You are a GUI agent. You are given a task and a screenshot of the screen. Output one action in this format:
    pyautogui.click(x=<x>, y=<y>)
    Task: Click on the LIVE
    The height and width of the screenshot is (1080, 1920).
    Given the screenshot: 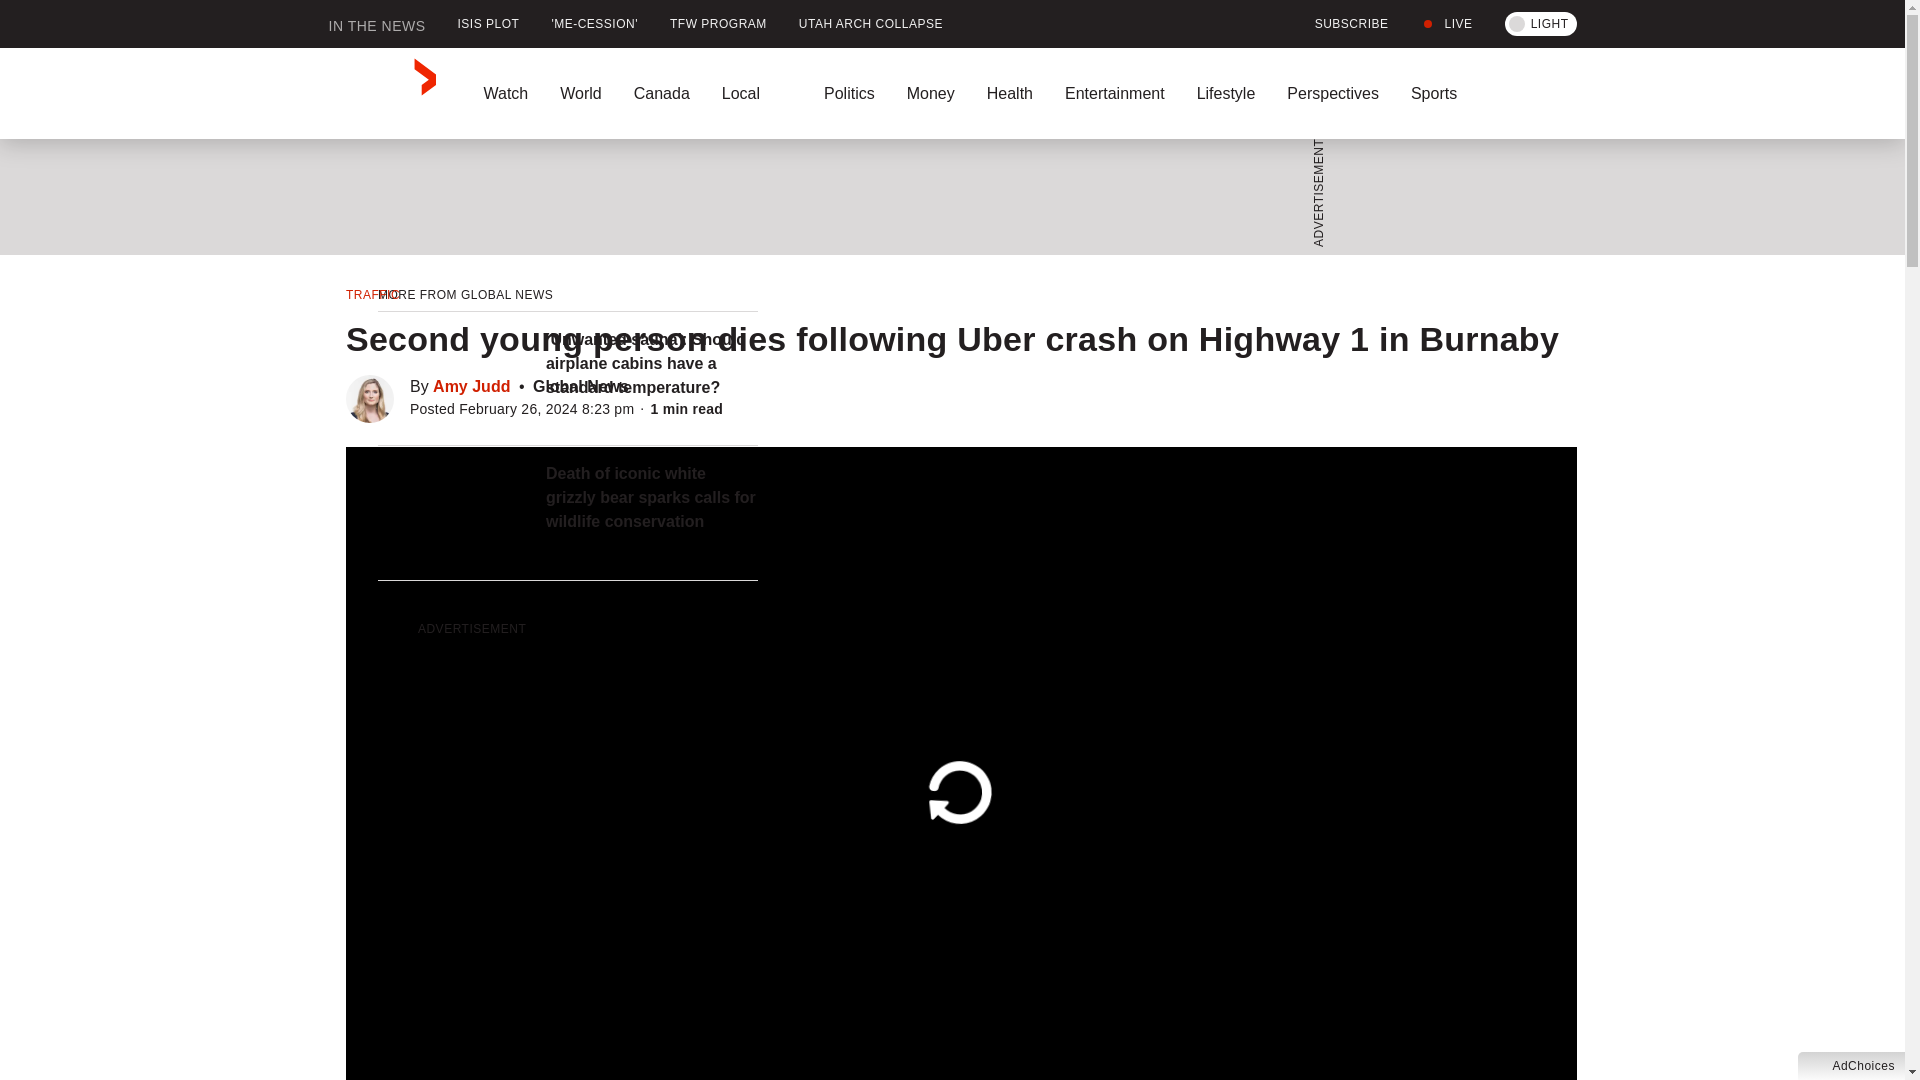 What is the action you would take?
    pyautogui.click(x=1446, y=24)
    